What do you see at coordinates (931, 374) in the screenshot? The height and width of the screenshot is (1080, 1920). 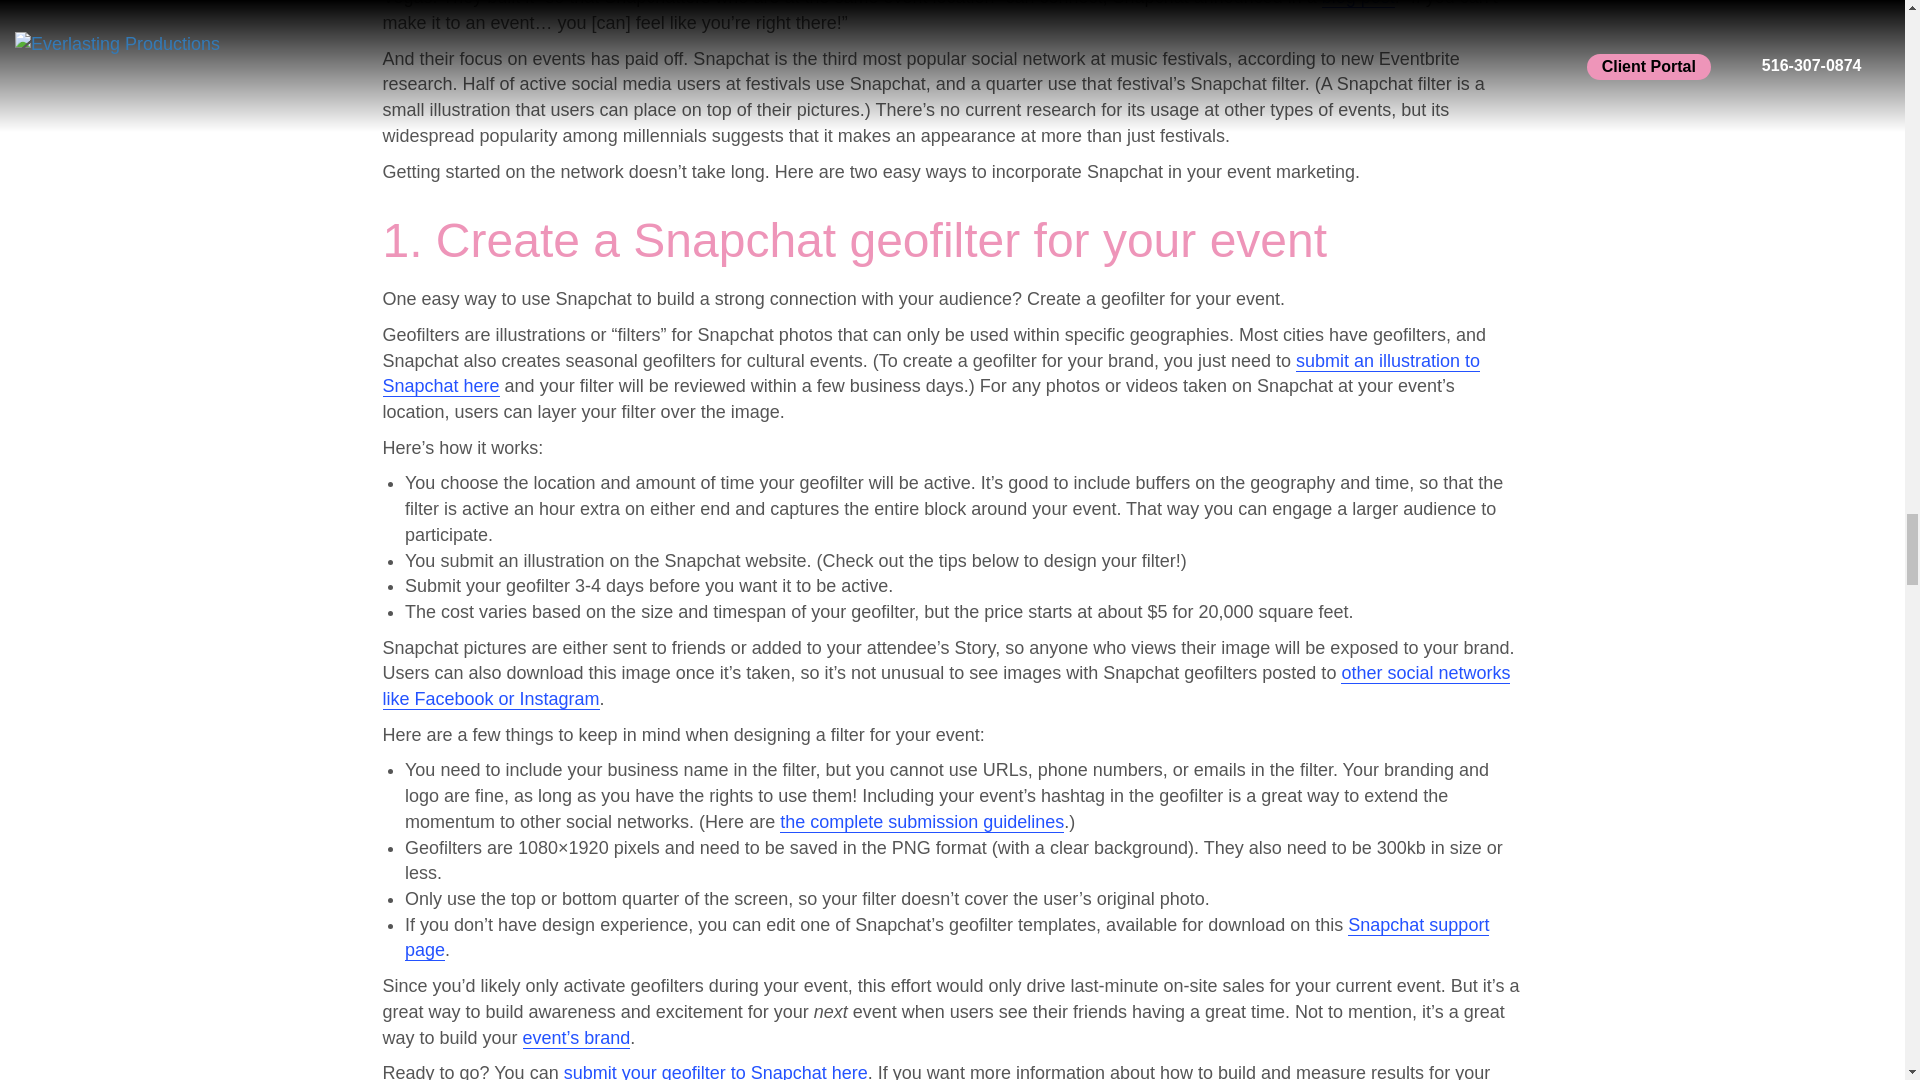 I see `submit an illustration to Snapchat here` at bounding box center [931, 374].